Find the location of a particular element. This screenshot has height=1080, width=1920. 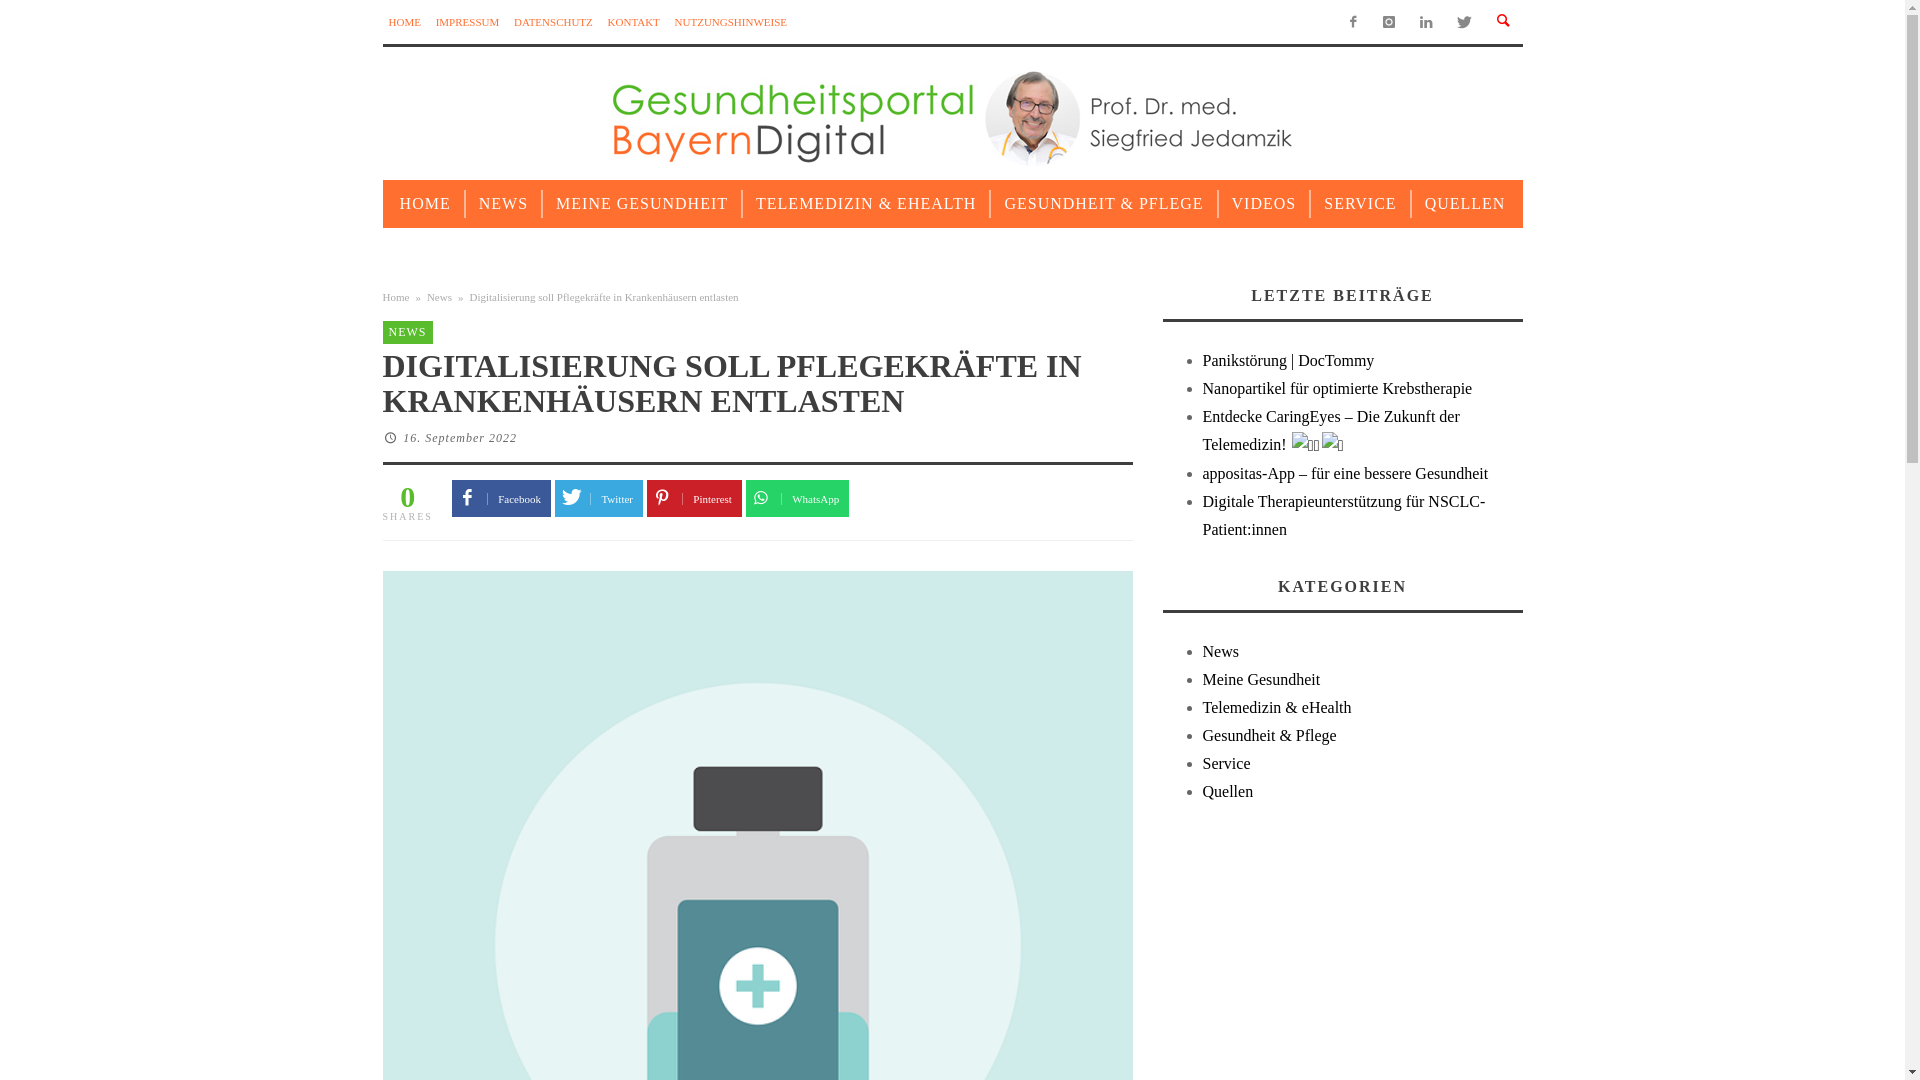

Facebook is located at coordinates (502, 498).